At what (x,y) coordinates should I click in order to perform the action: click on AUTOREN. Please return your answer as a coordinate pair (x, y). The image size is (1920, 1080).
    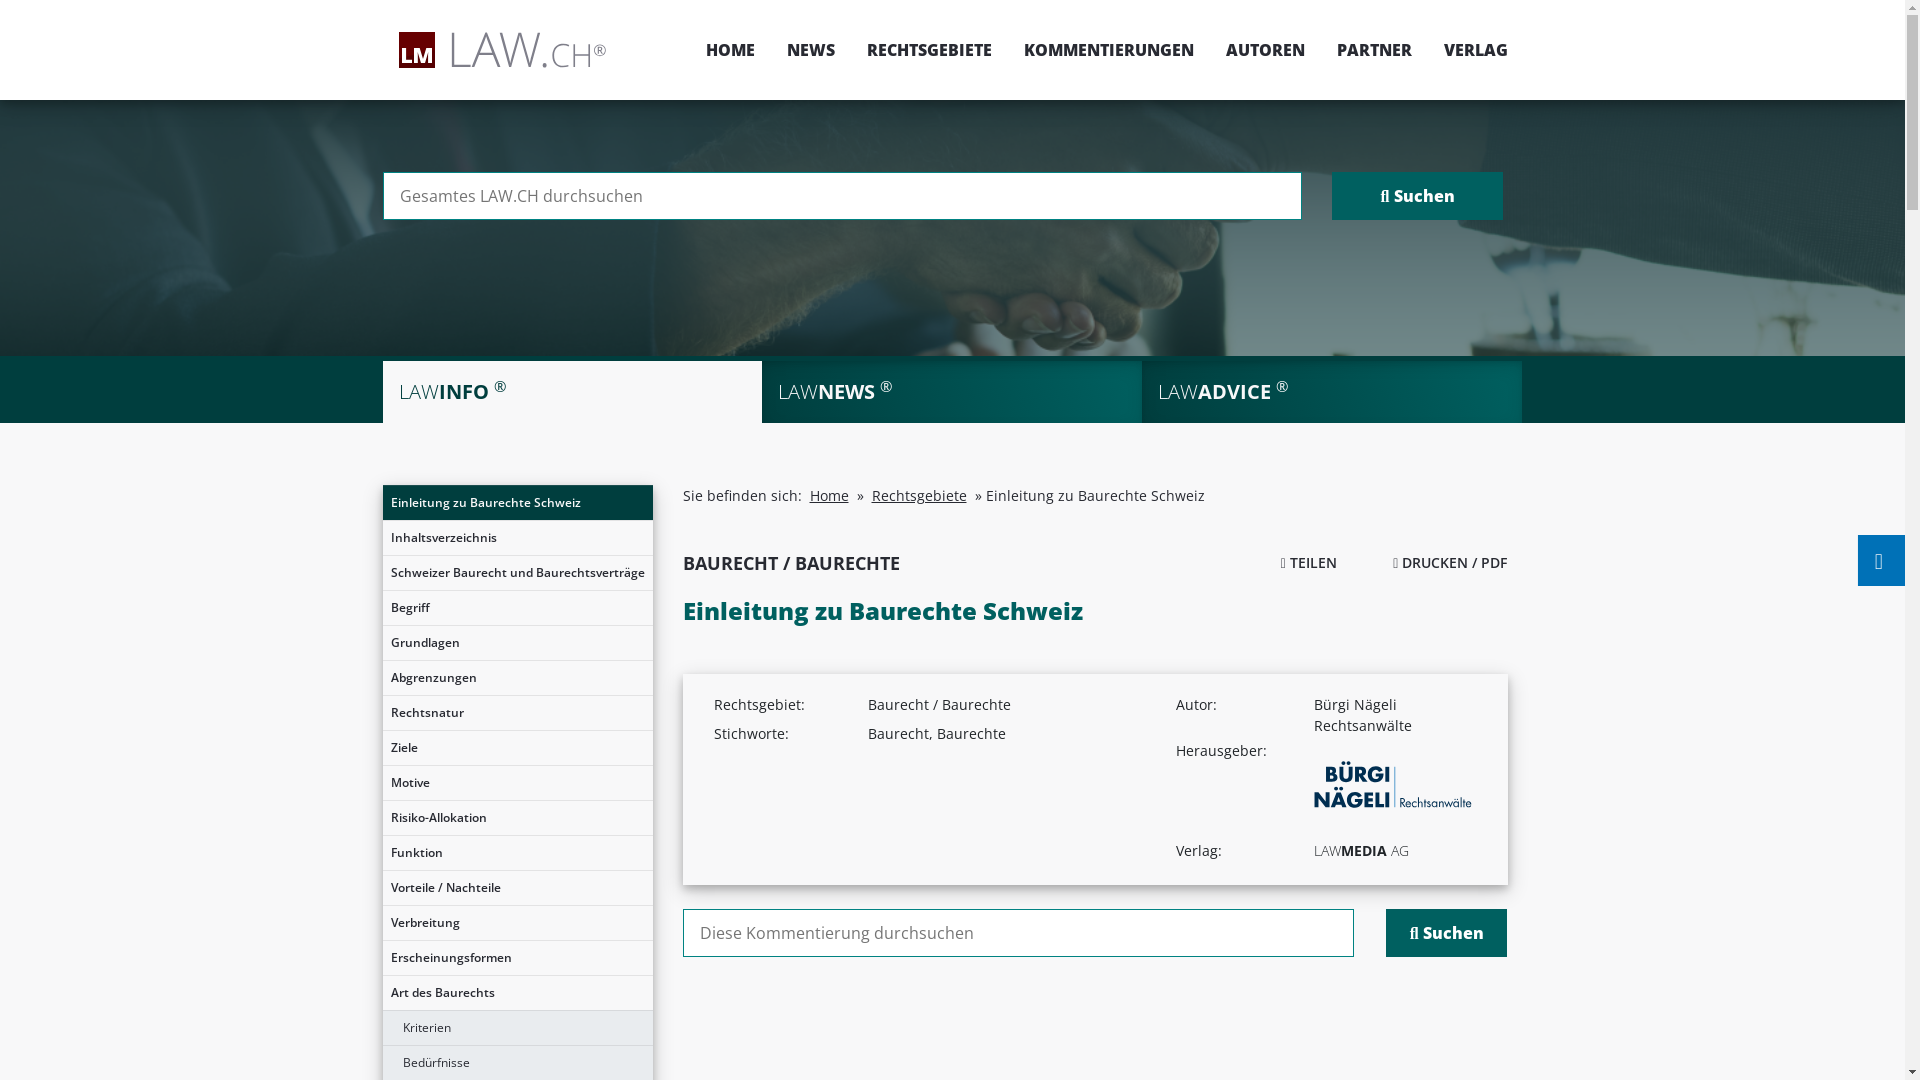
    Looking at the image, I should click on (1266, 50).